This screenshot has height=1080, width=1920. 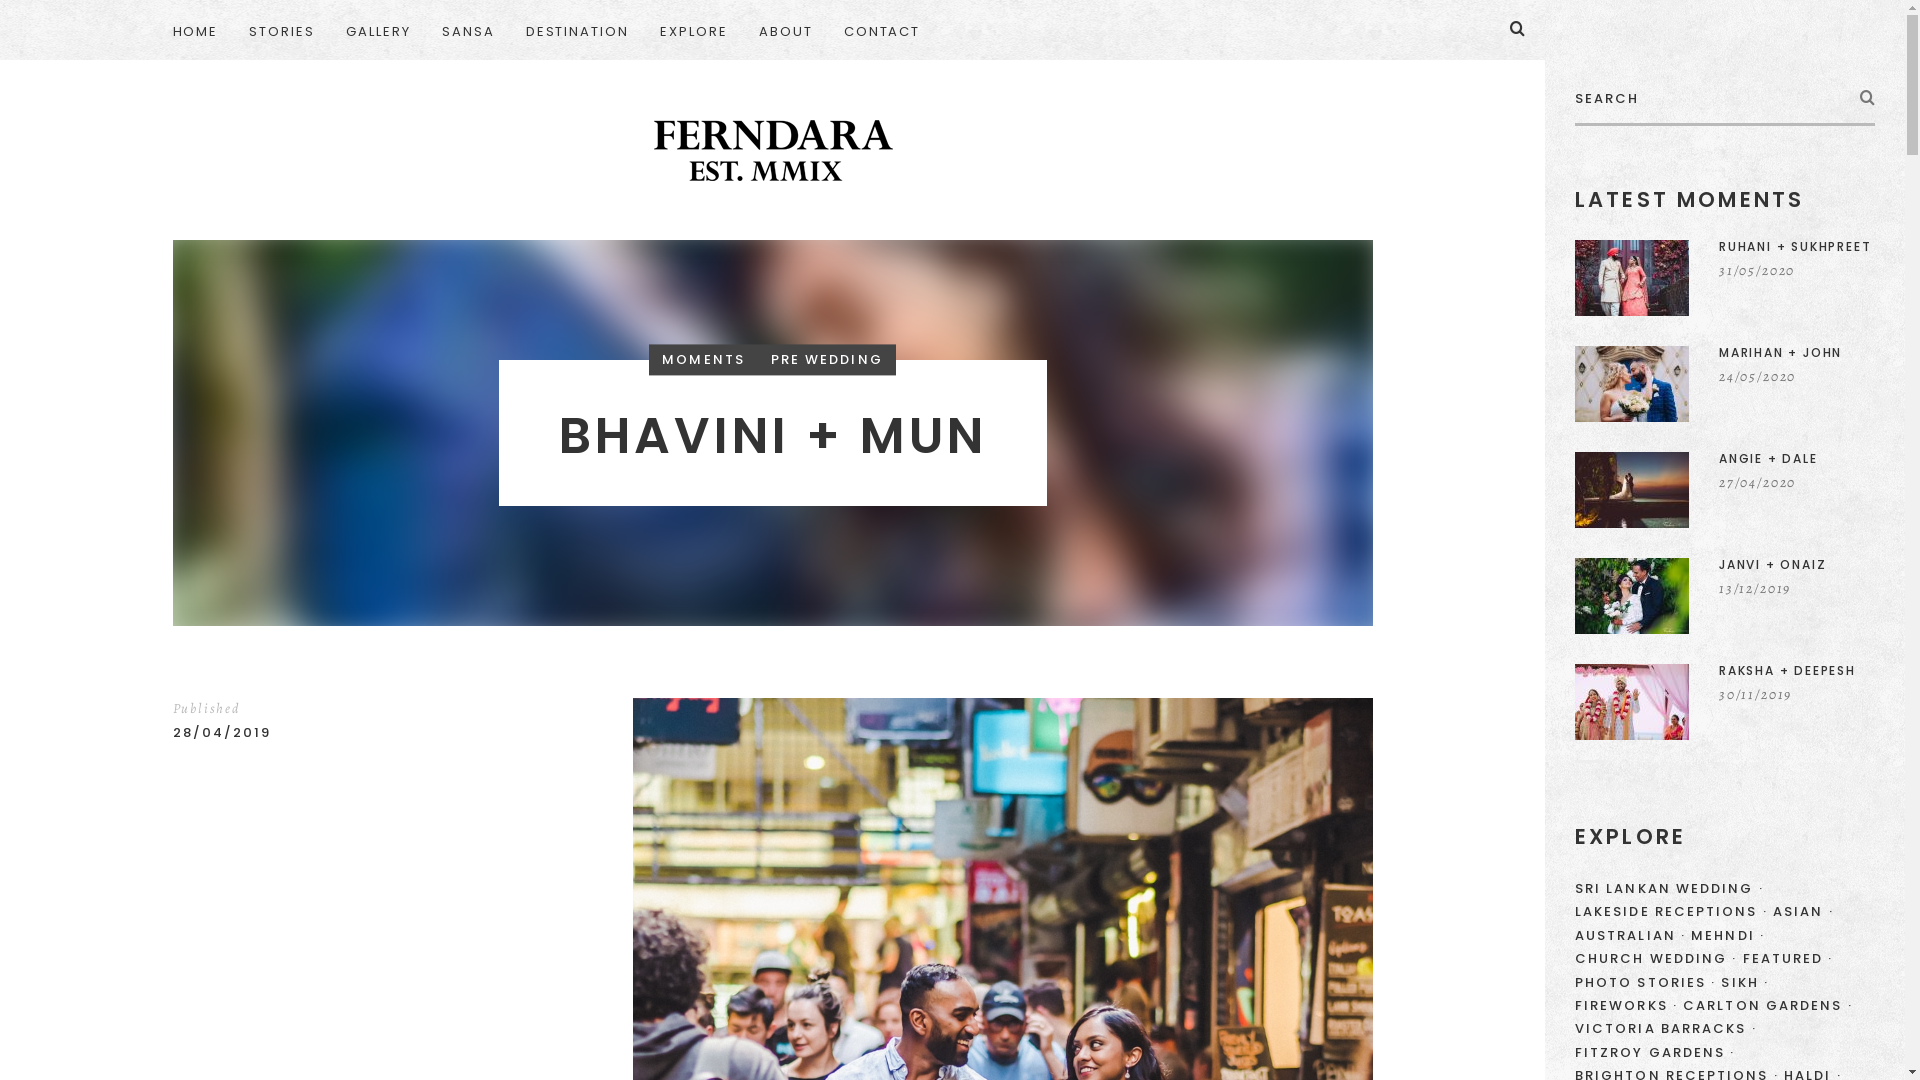 I want to click on SANSA, so click(x=468, y=30).